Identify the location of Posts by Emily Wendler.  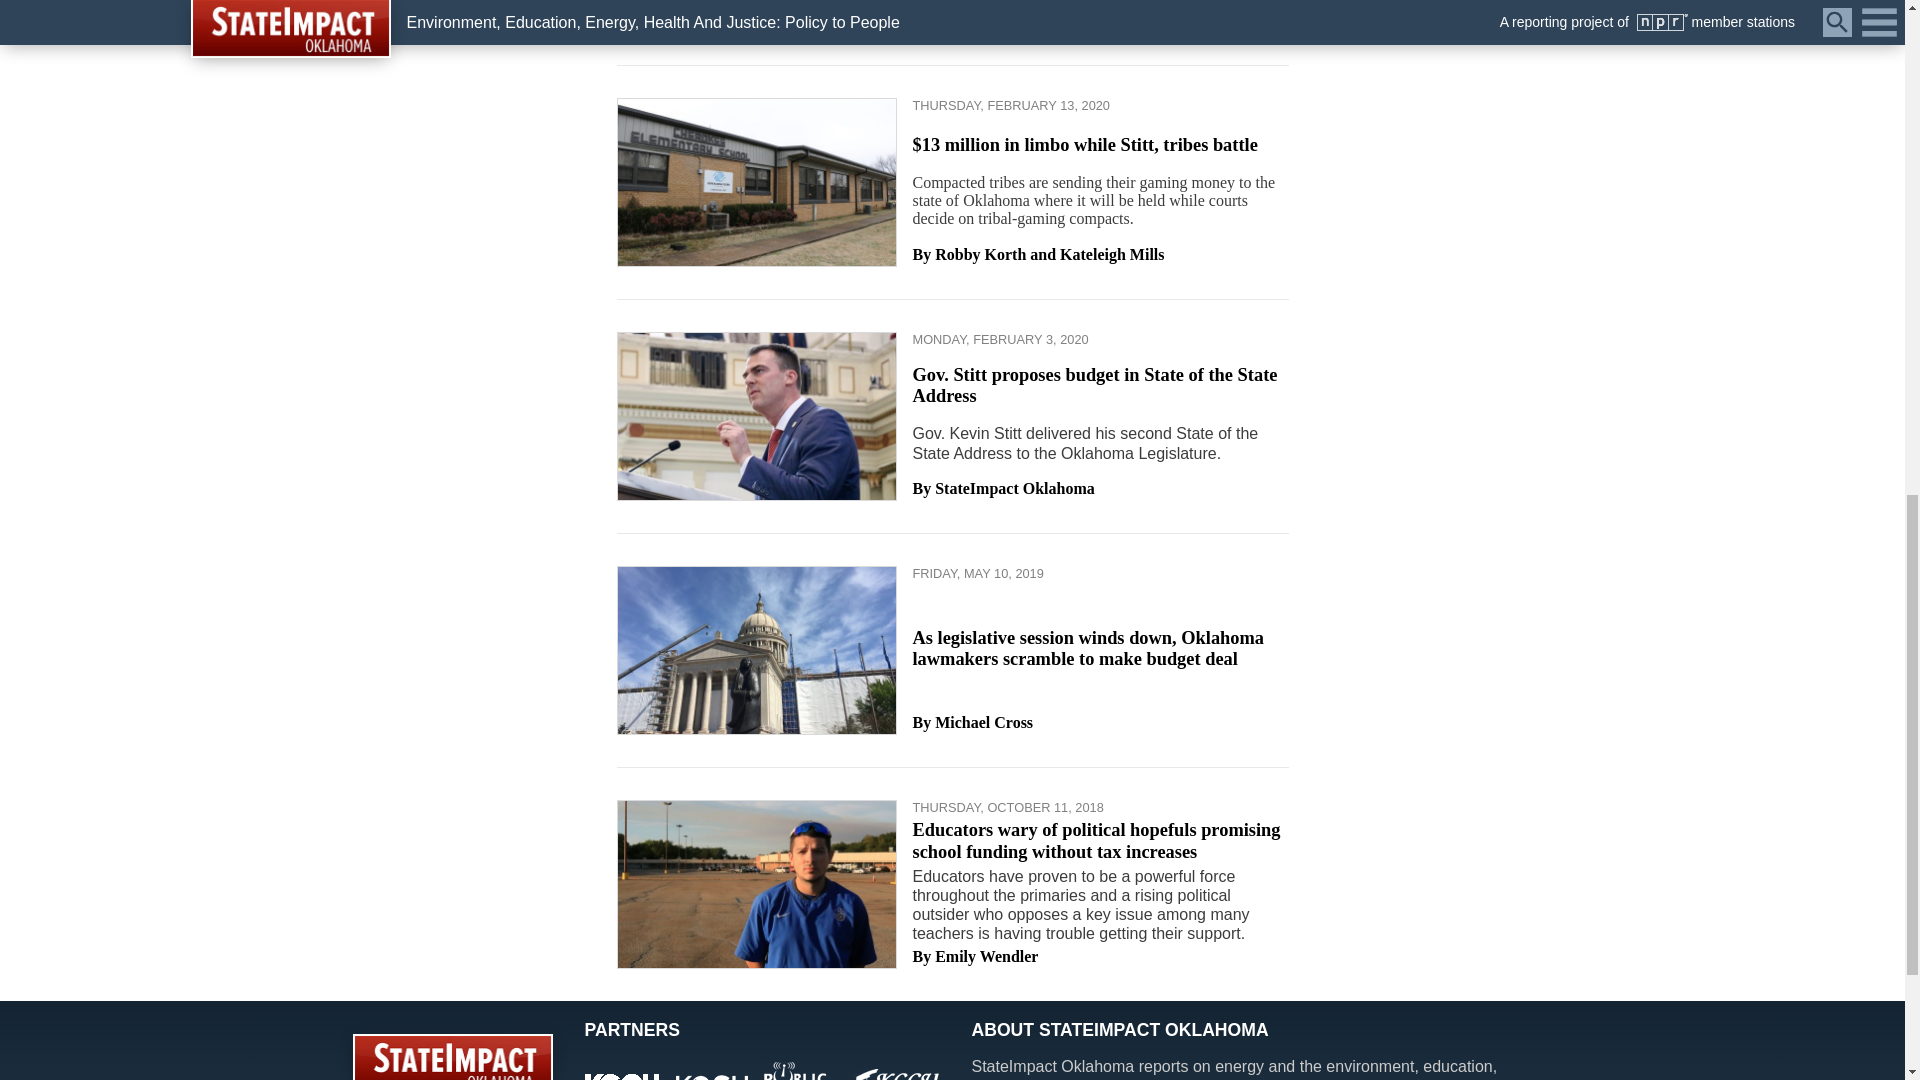
(986, 957).